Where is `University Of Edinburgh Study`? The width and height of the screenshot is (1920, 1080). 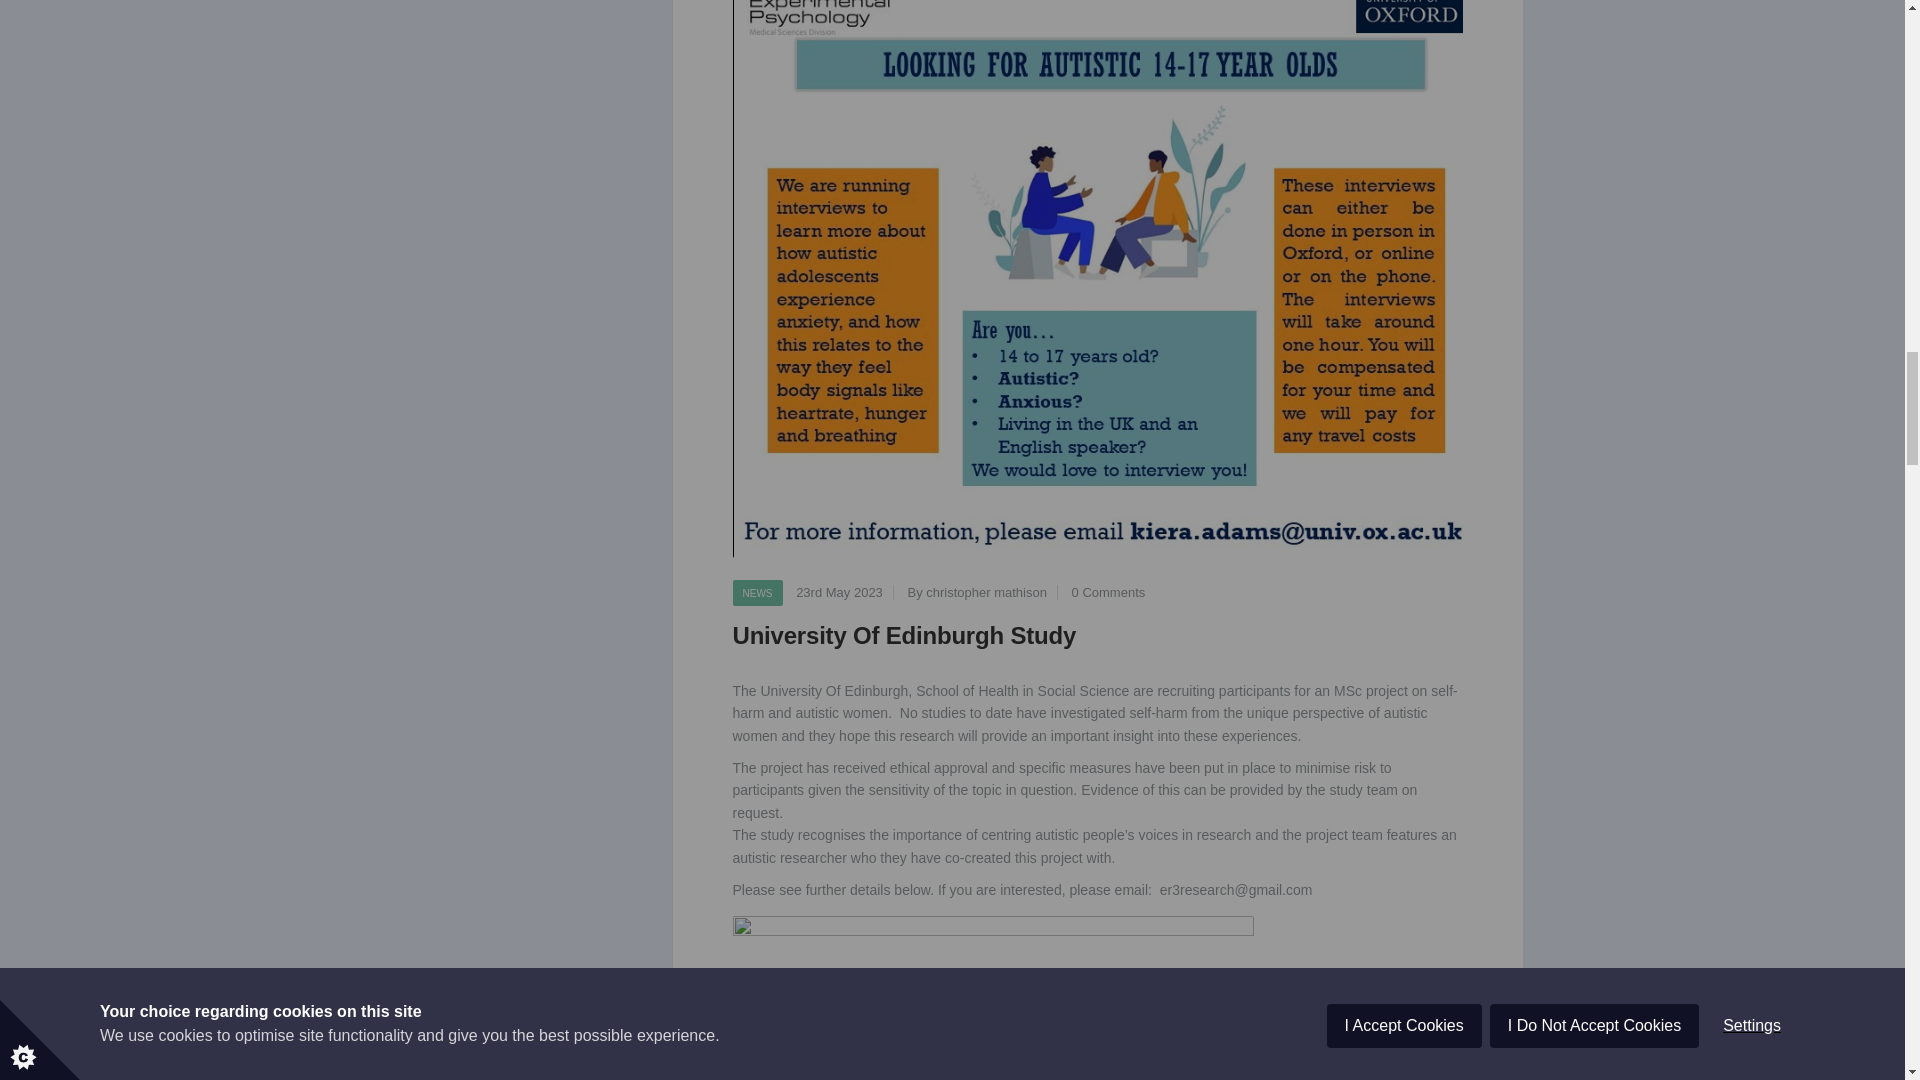 University Of Edinburgh Study is located at coordinates (903, 636).